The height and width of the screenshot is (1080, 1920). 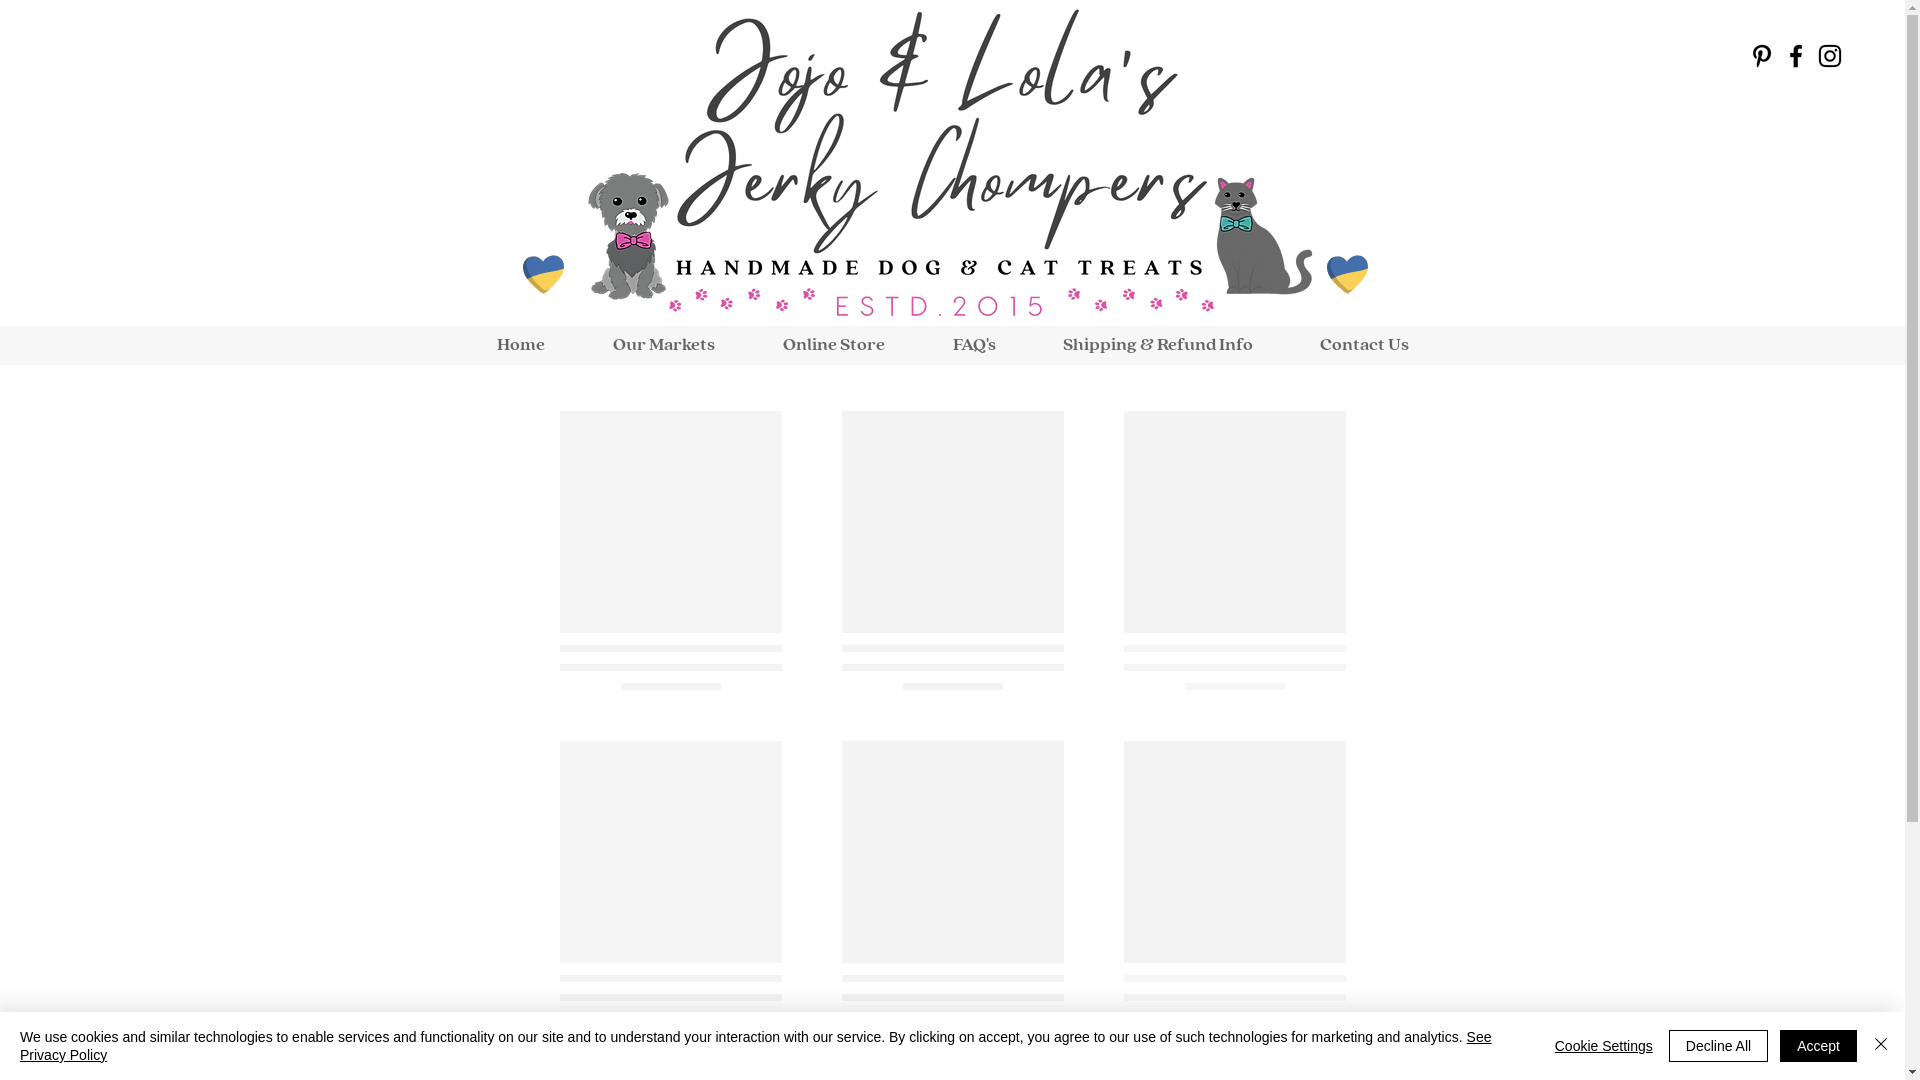 I want to click on Contact Us, so click(x=1364, y=346).